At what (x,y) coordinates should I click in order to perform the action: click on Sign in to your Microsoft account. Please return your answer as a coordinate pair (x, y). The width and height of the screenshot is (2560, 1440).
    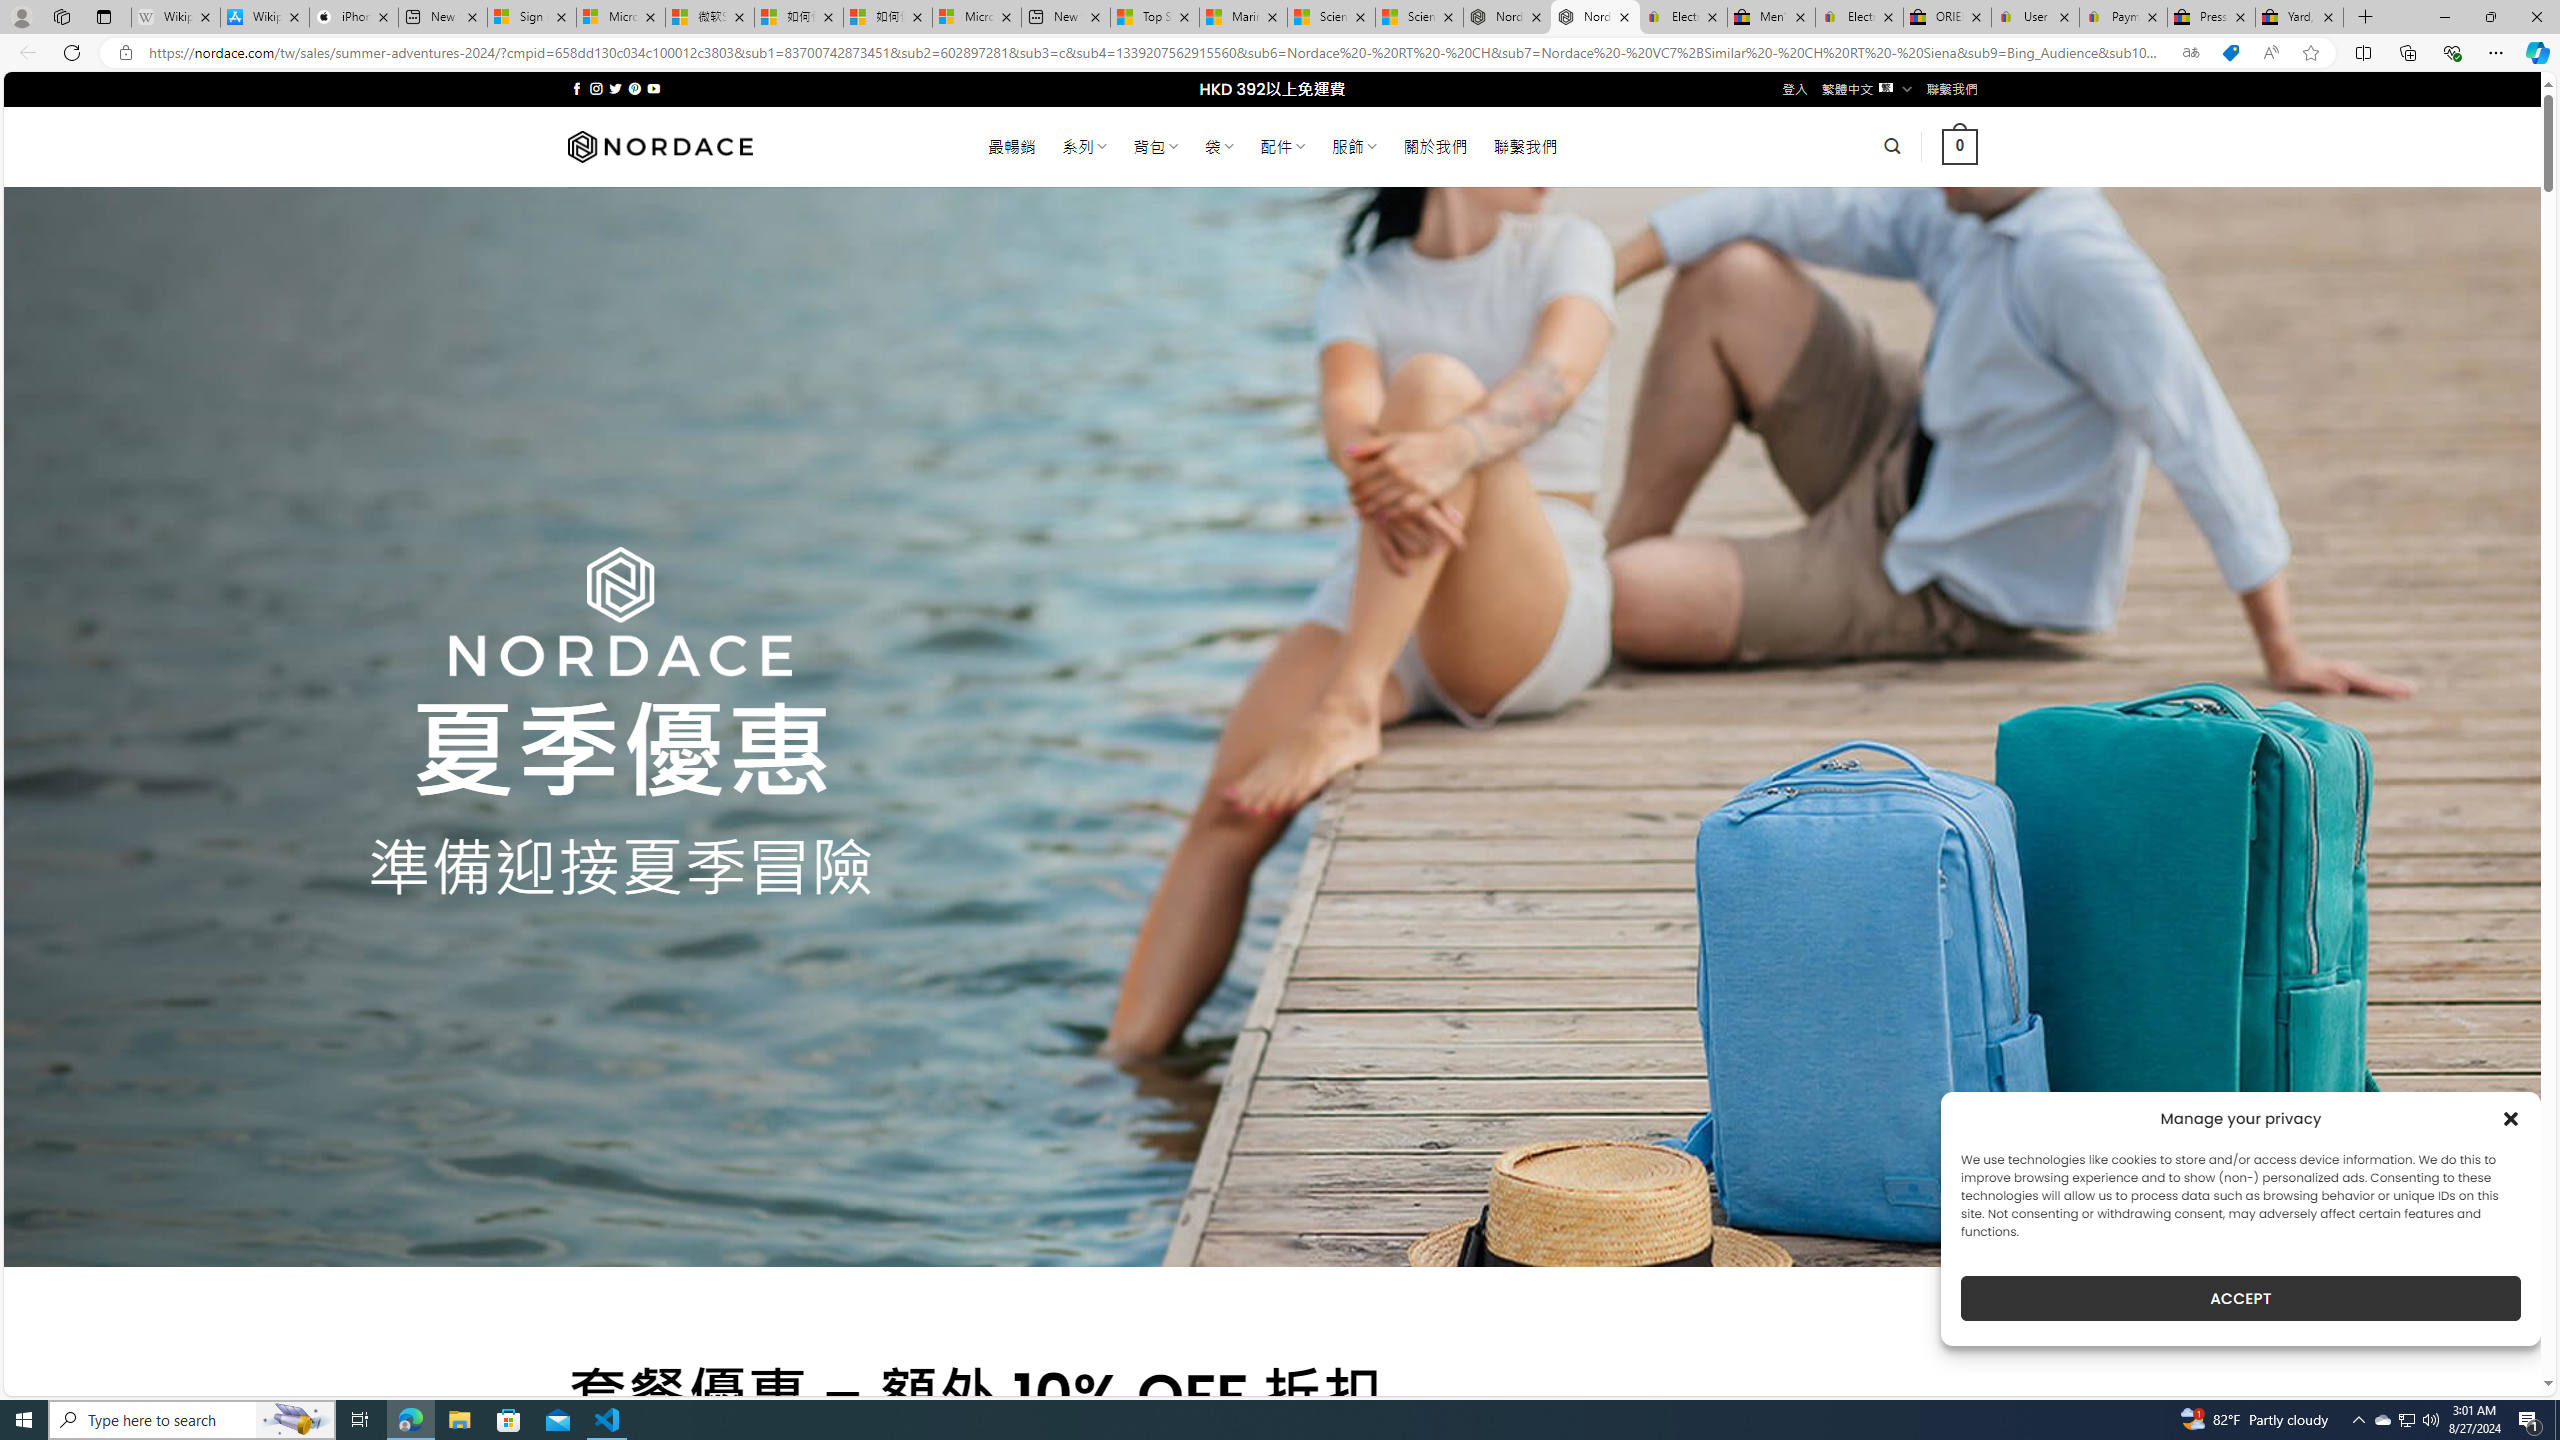
    Looking at the image, I should click on (532, 17).